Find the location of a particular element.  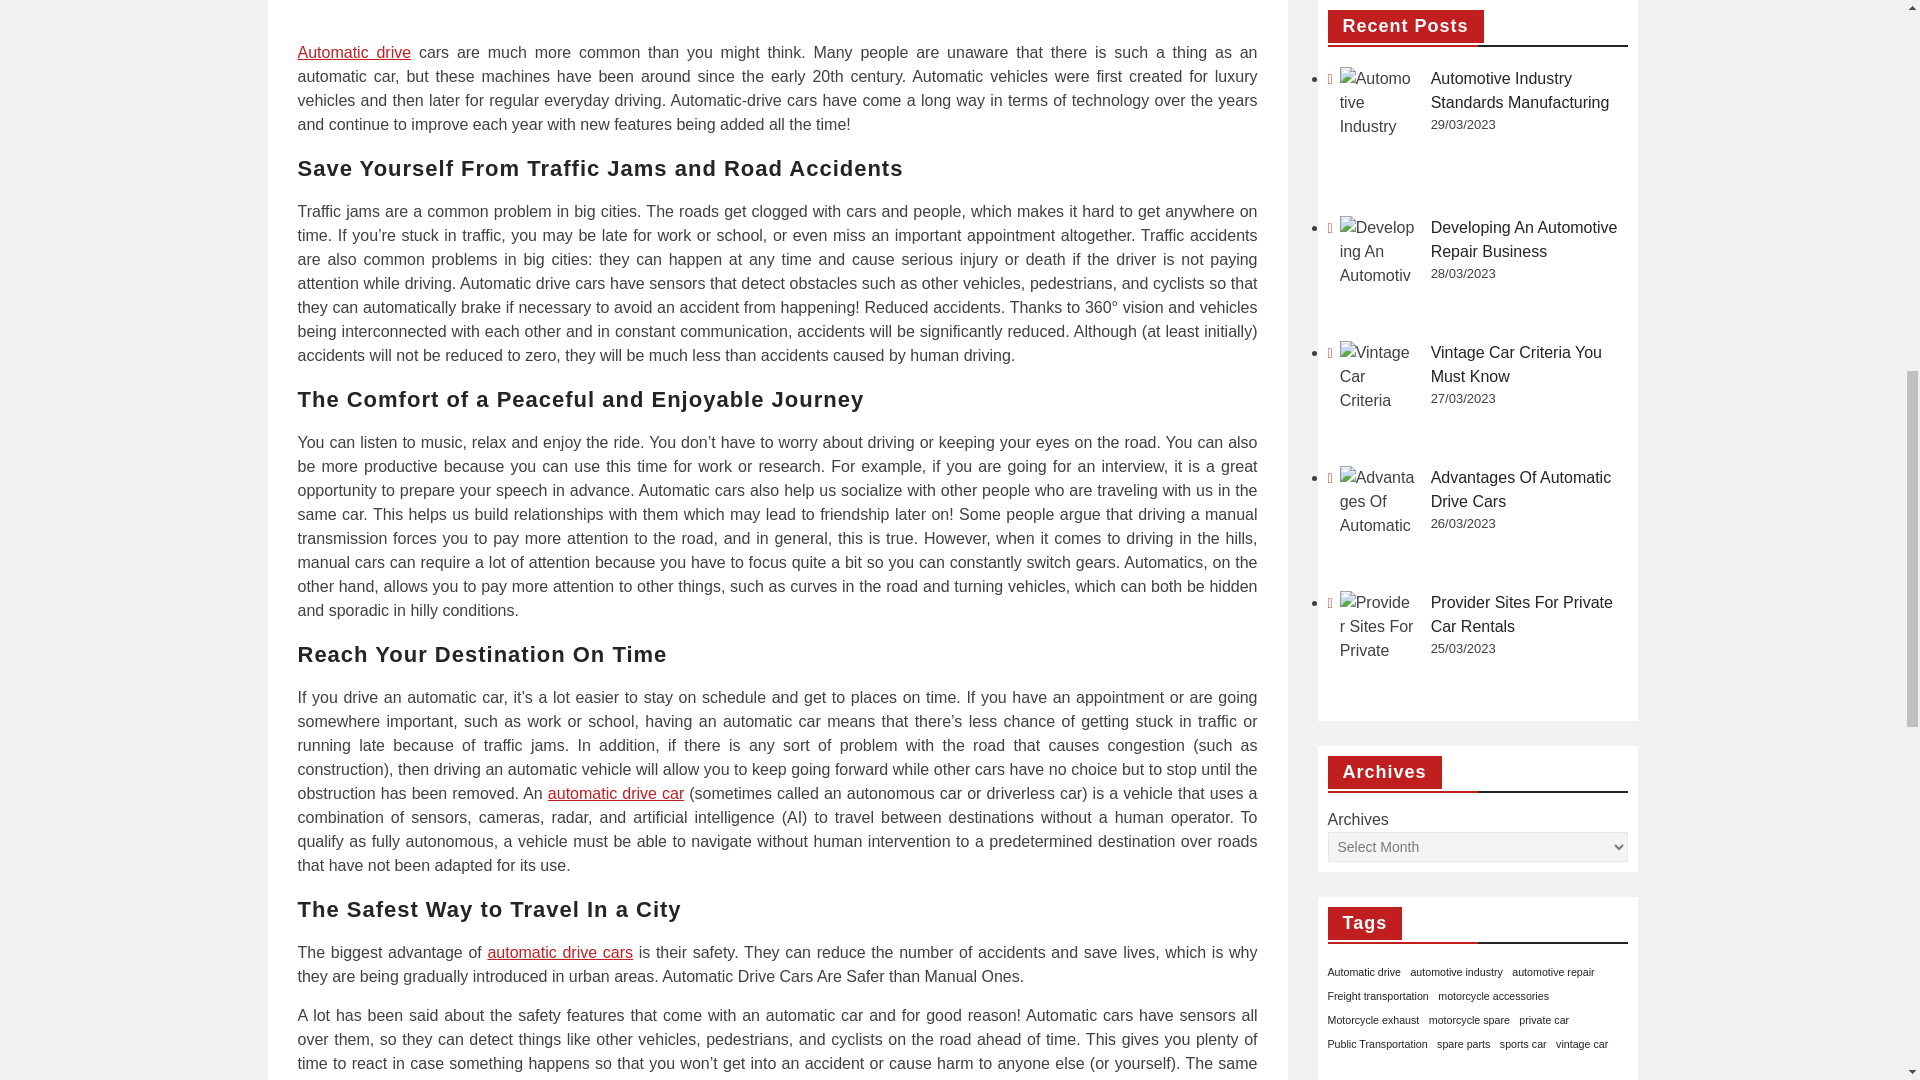

automotive repair is located at coordinates (1552, 344).